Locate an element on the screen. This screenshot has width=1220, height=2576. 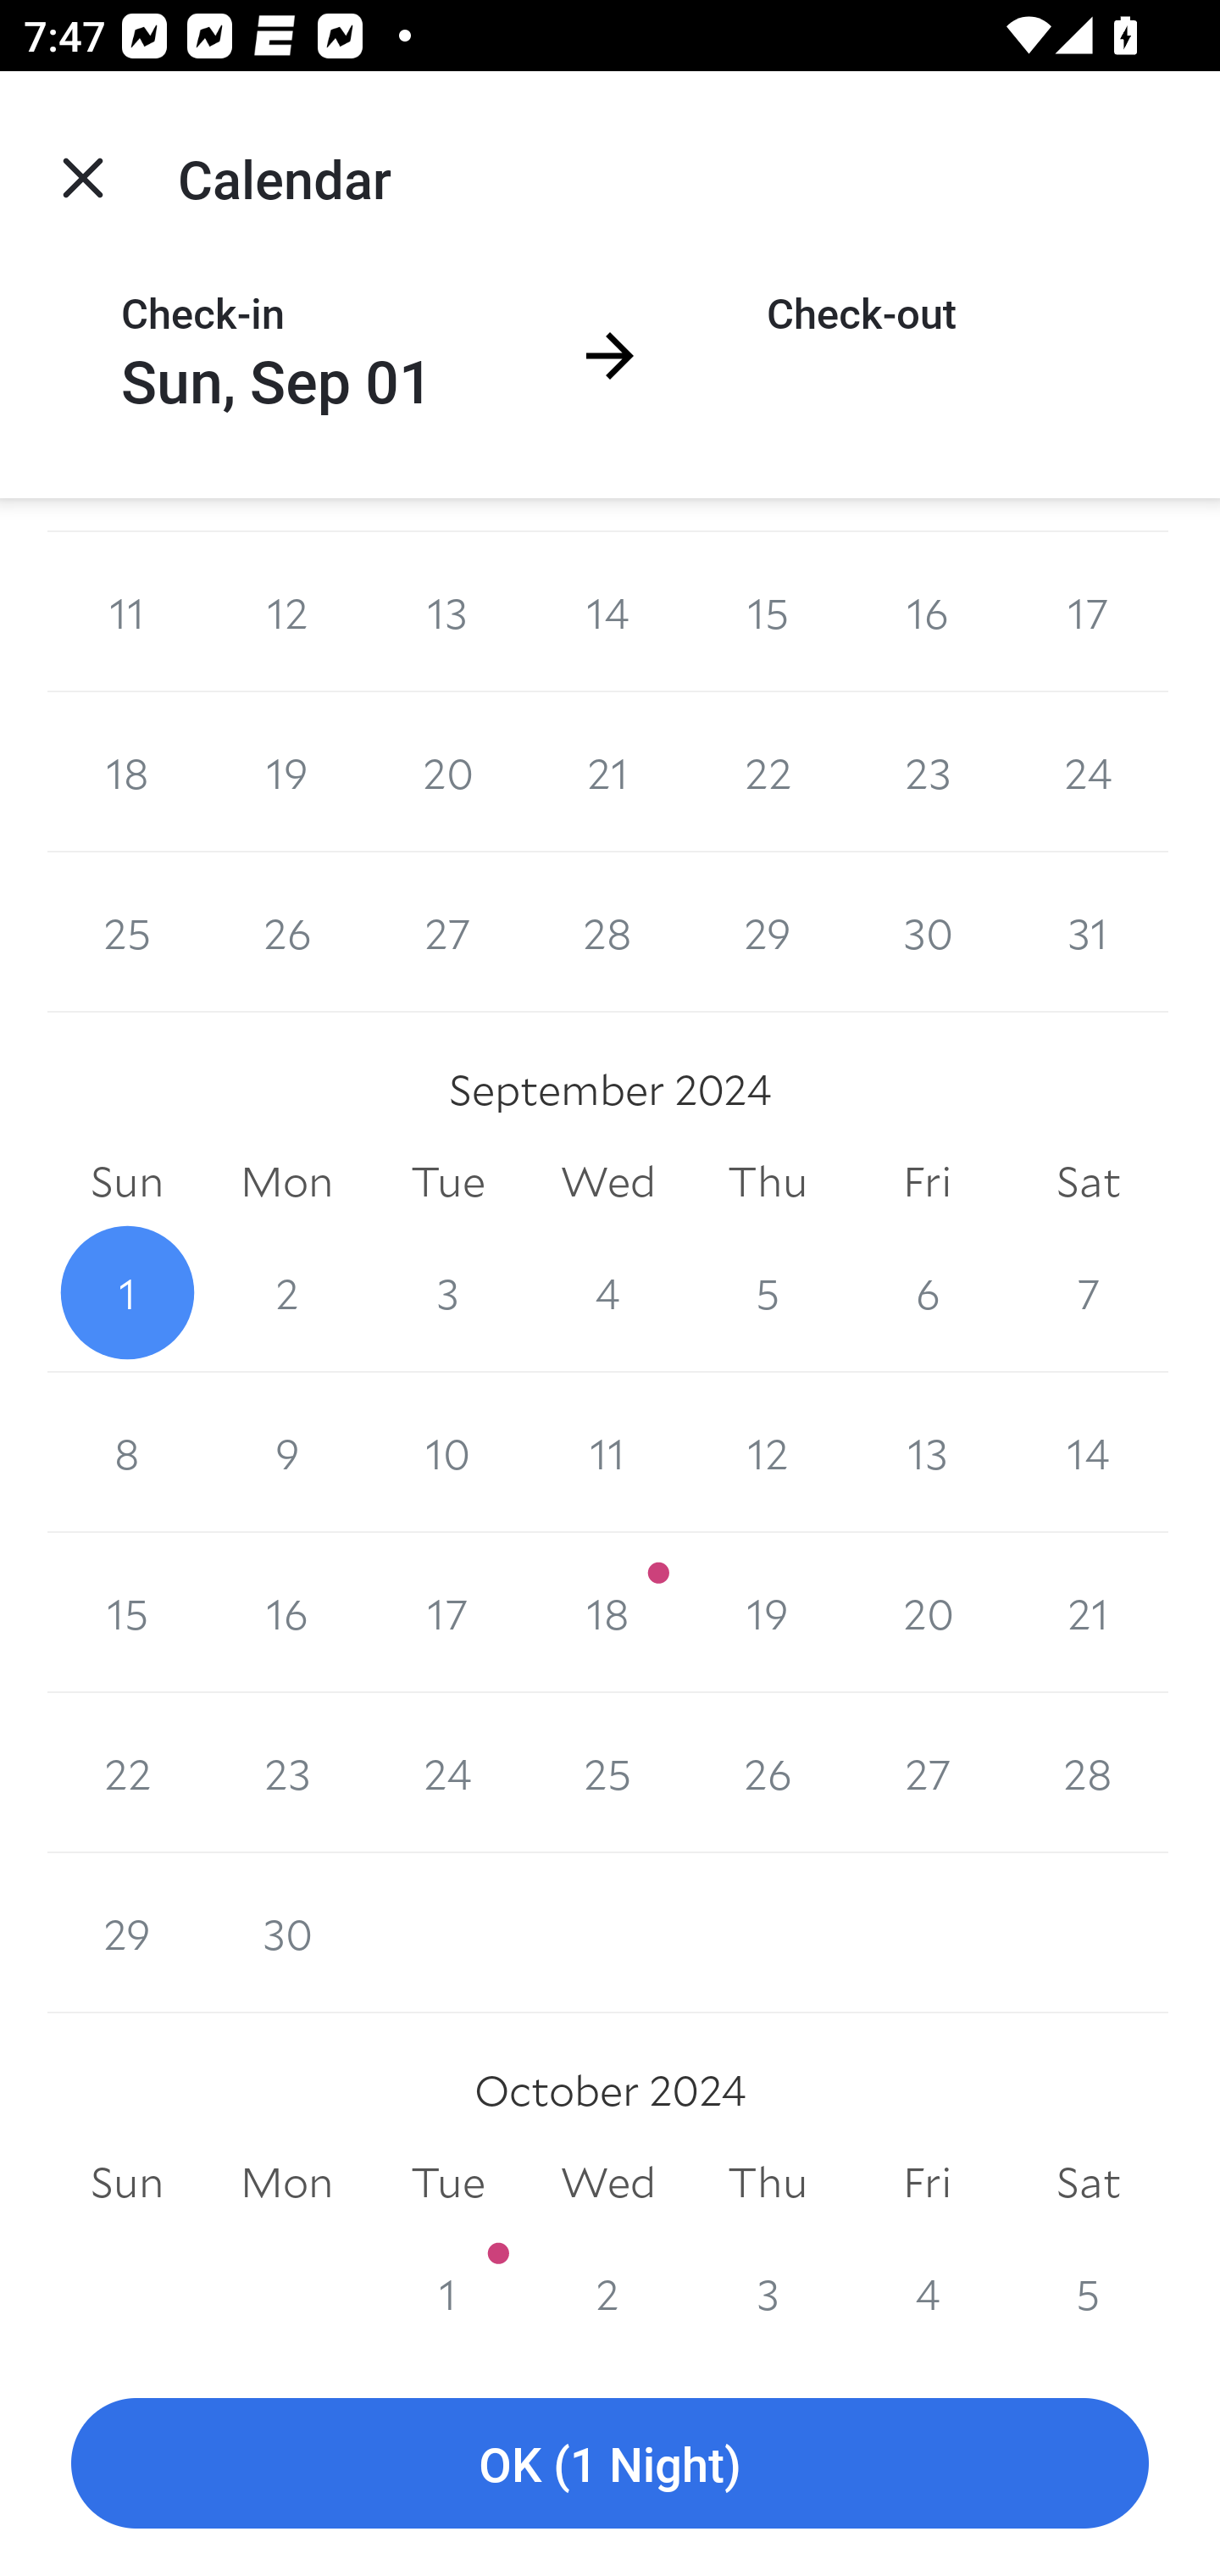
20 20 September 2024 is located at coordinates (927, 1612).